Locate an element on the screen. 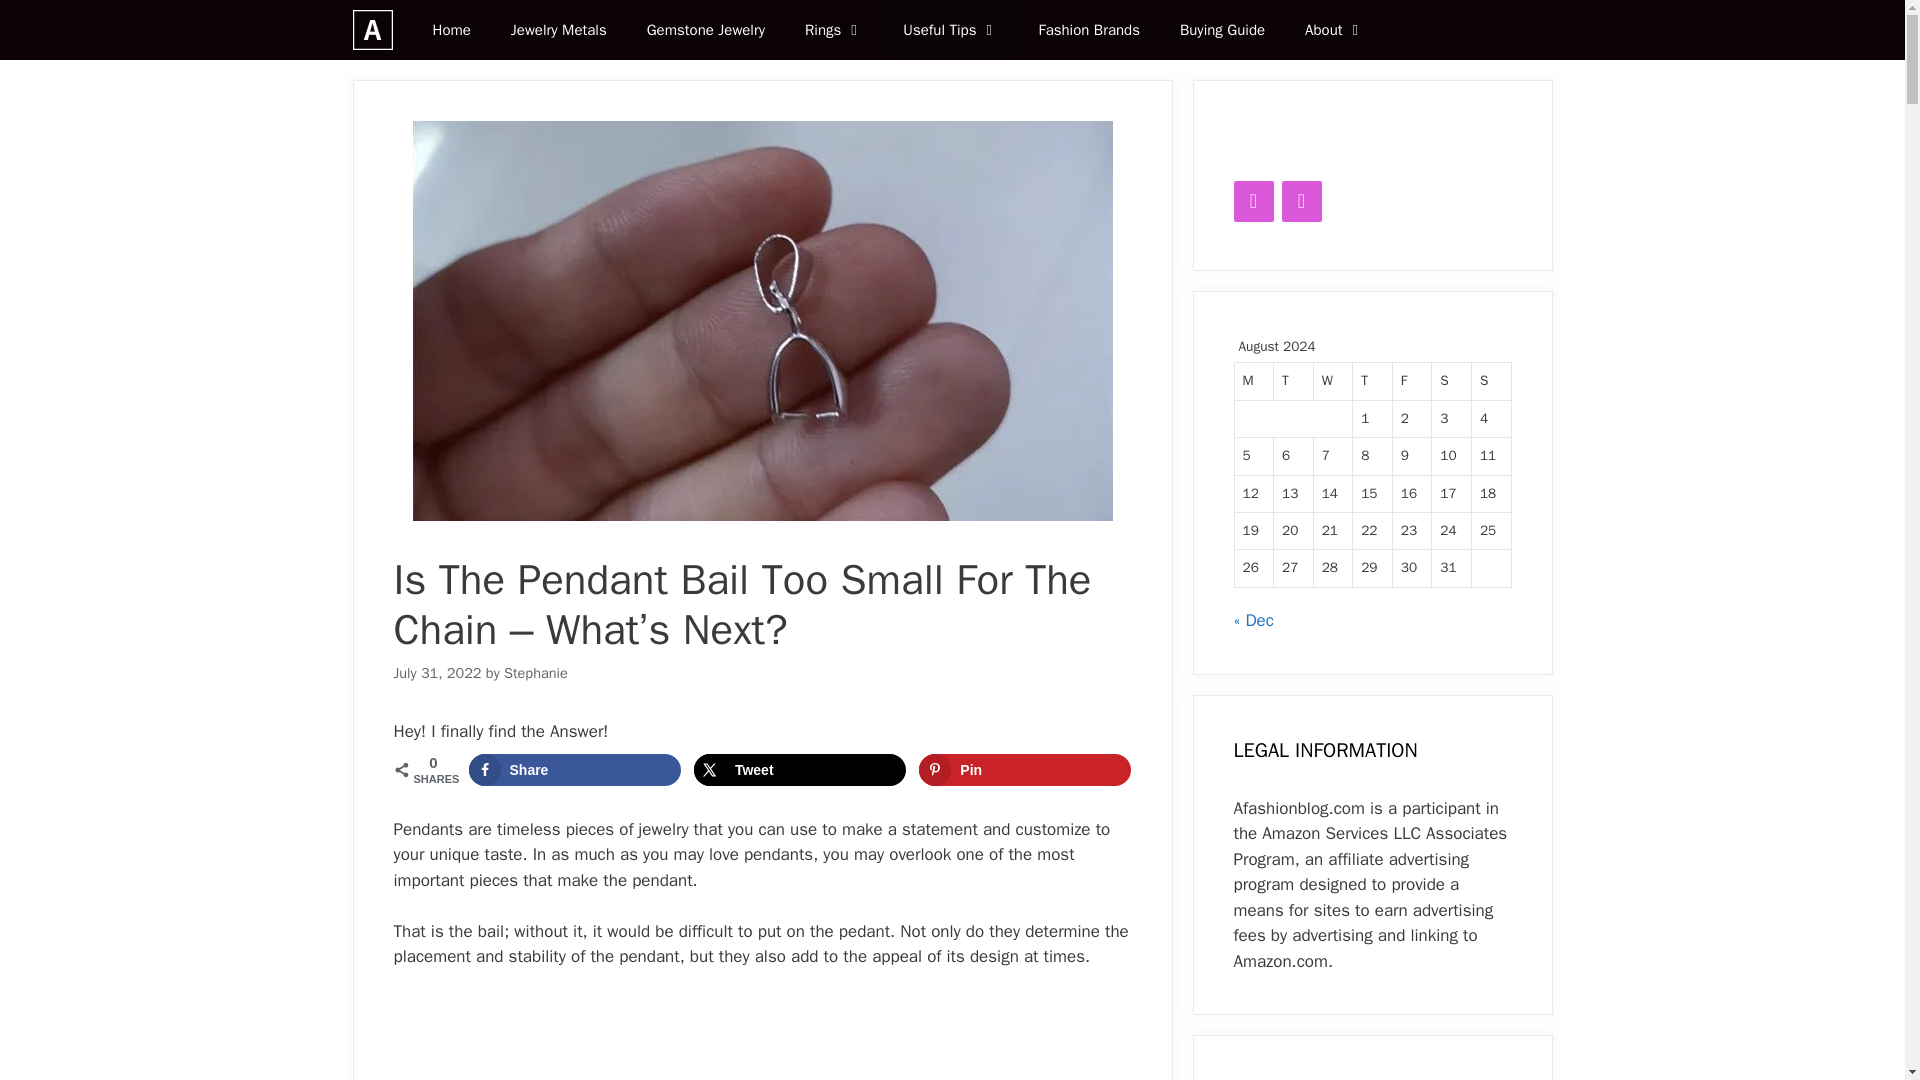  Stephanie is located at coordinates (536, 672).